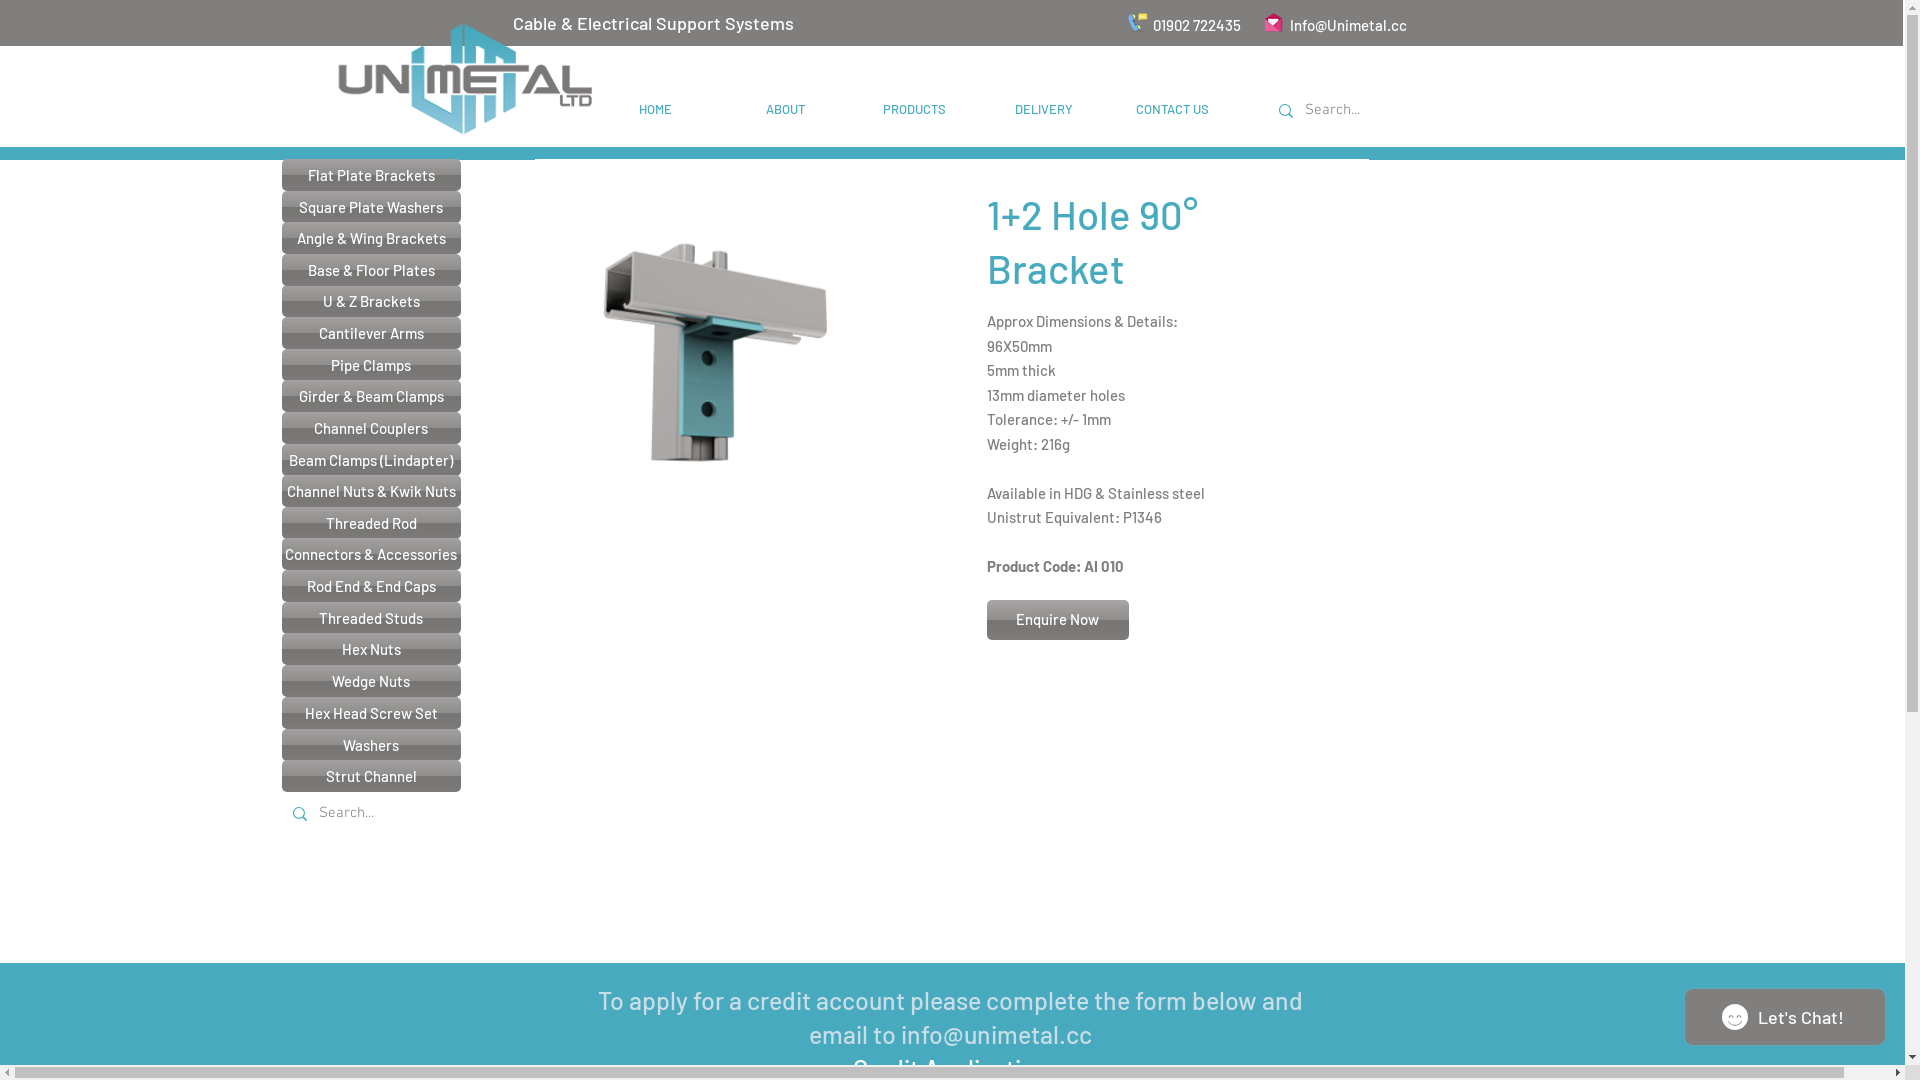 The height and width of the screenshot is (1080, 1920). I want to click on Beam Clamps (Lindapter), so click(372, 460).